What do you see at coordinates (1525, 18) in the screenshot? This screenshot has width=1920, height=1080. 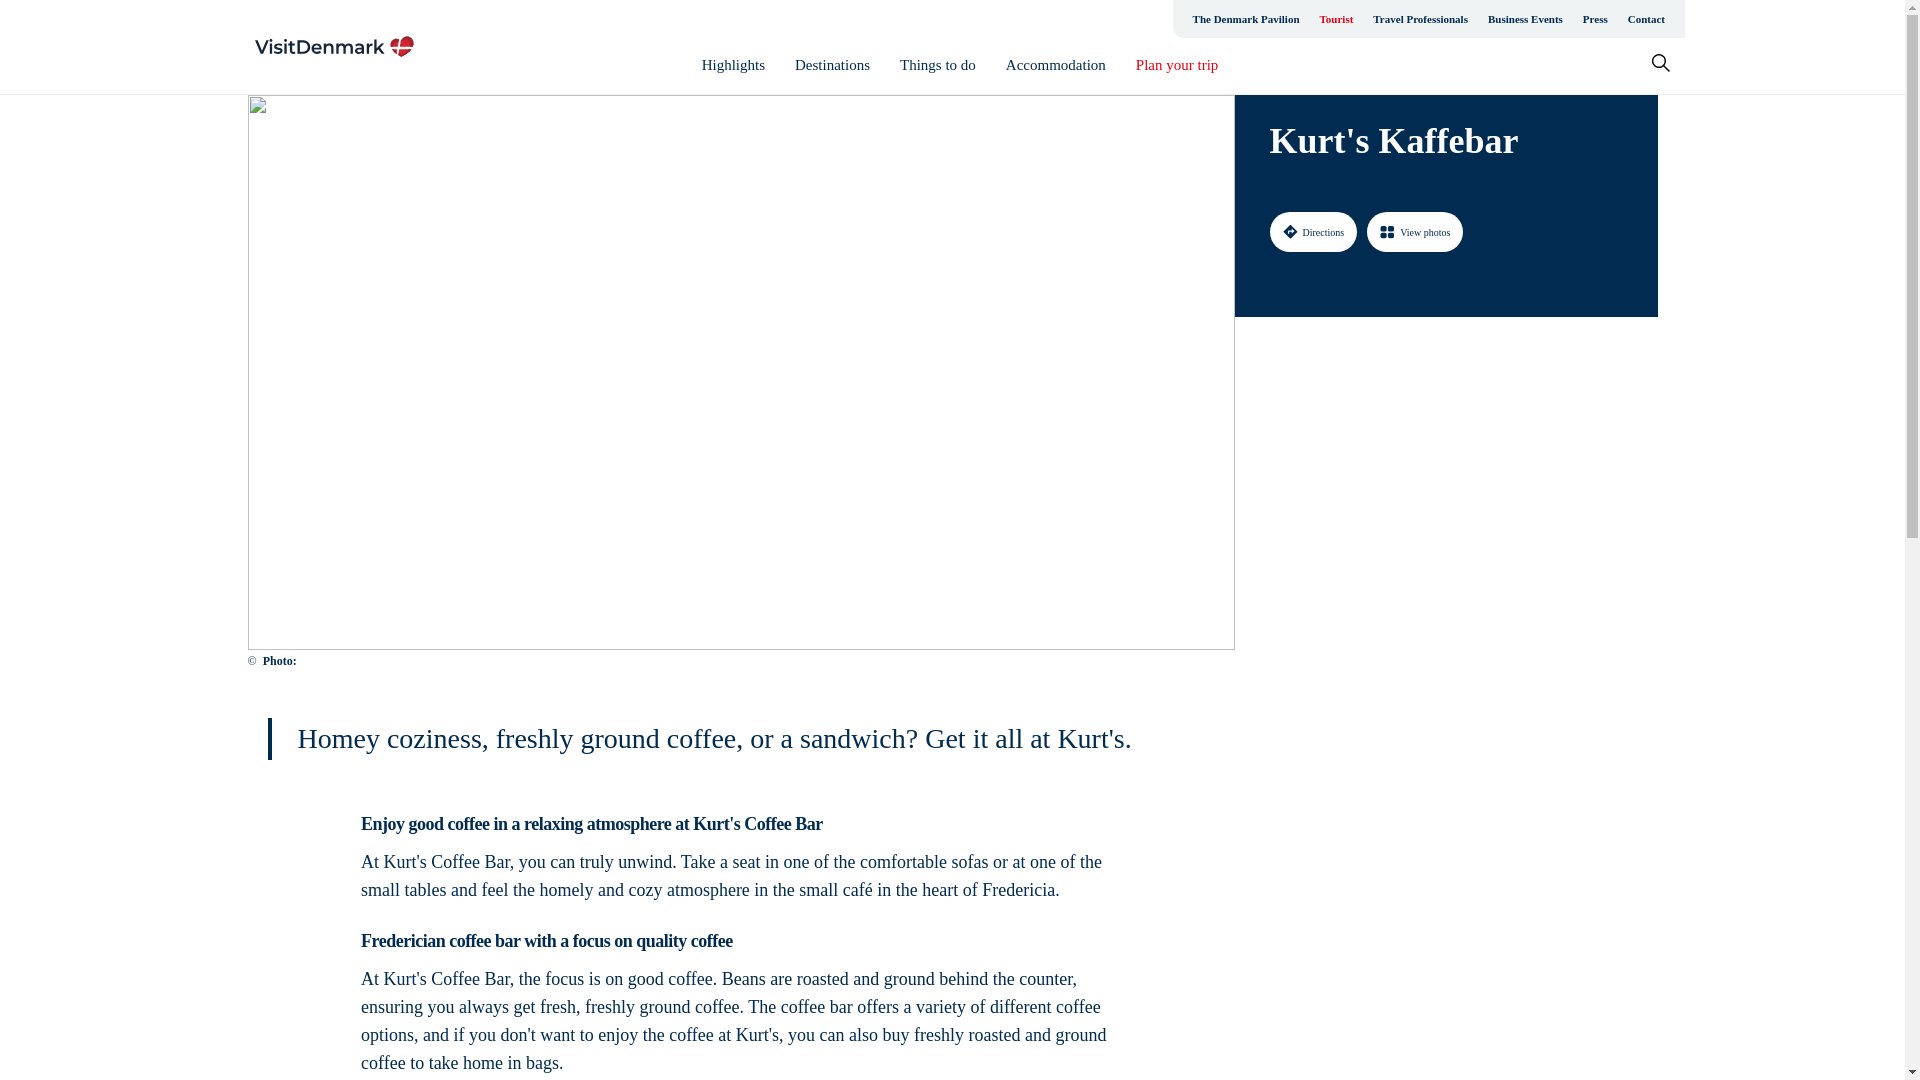 I see `Business Events` at bounding box center [1525, 18].